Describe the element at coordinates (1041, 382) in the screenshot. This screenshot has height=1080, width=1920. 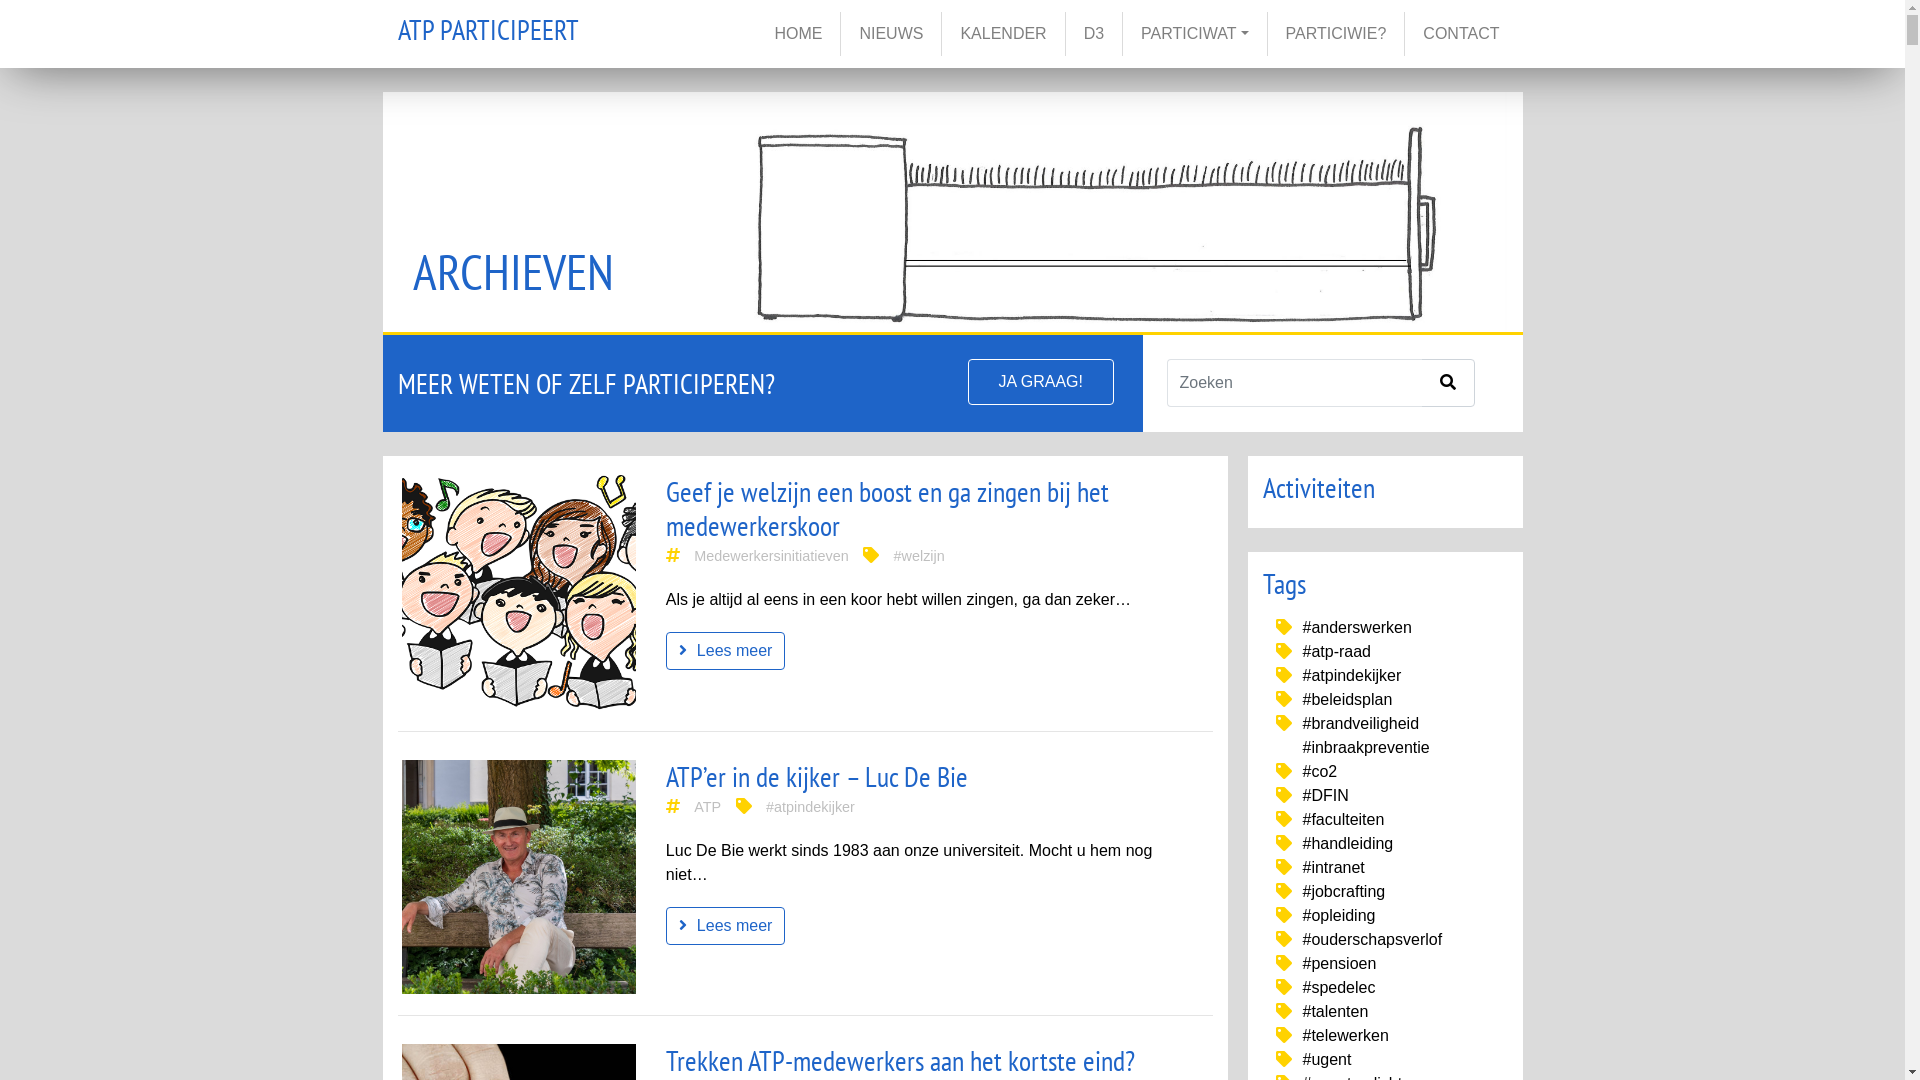
I see `JA GRAAG!` at that location.